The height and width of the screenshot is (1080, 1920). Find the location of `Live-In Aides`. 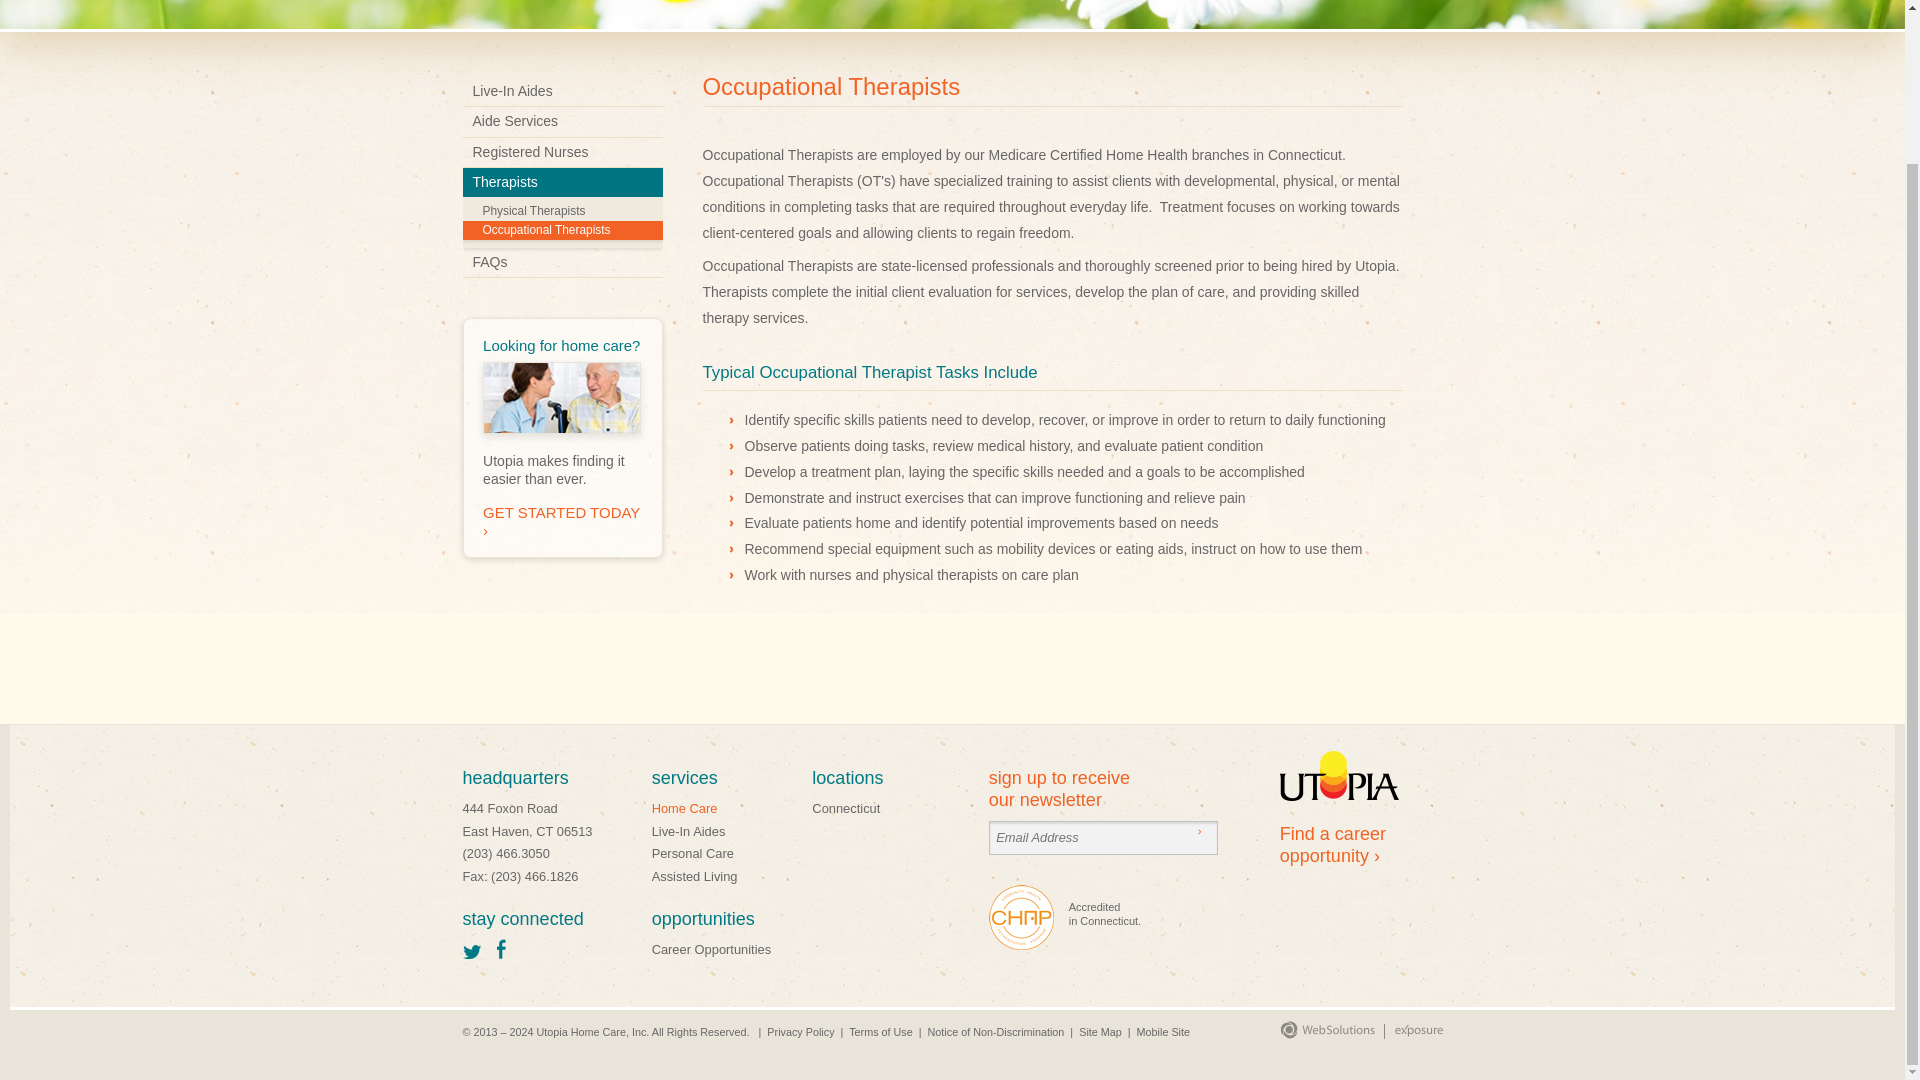

Live-In Aides is located at coordinates (562, 90).